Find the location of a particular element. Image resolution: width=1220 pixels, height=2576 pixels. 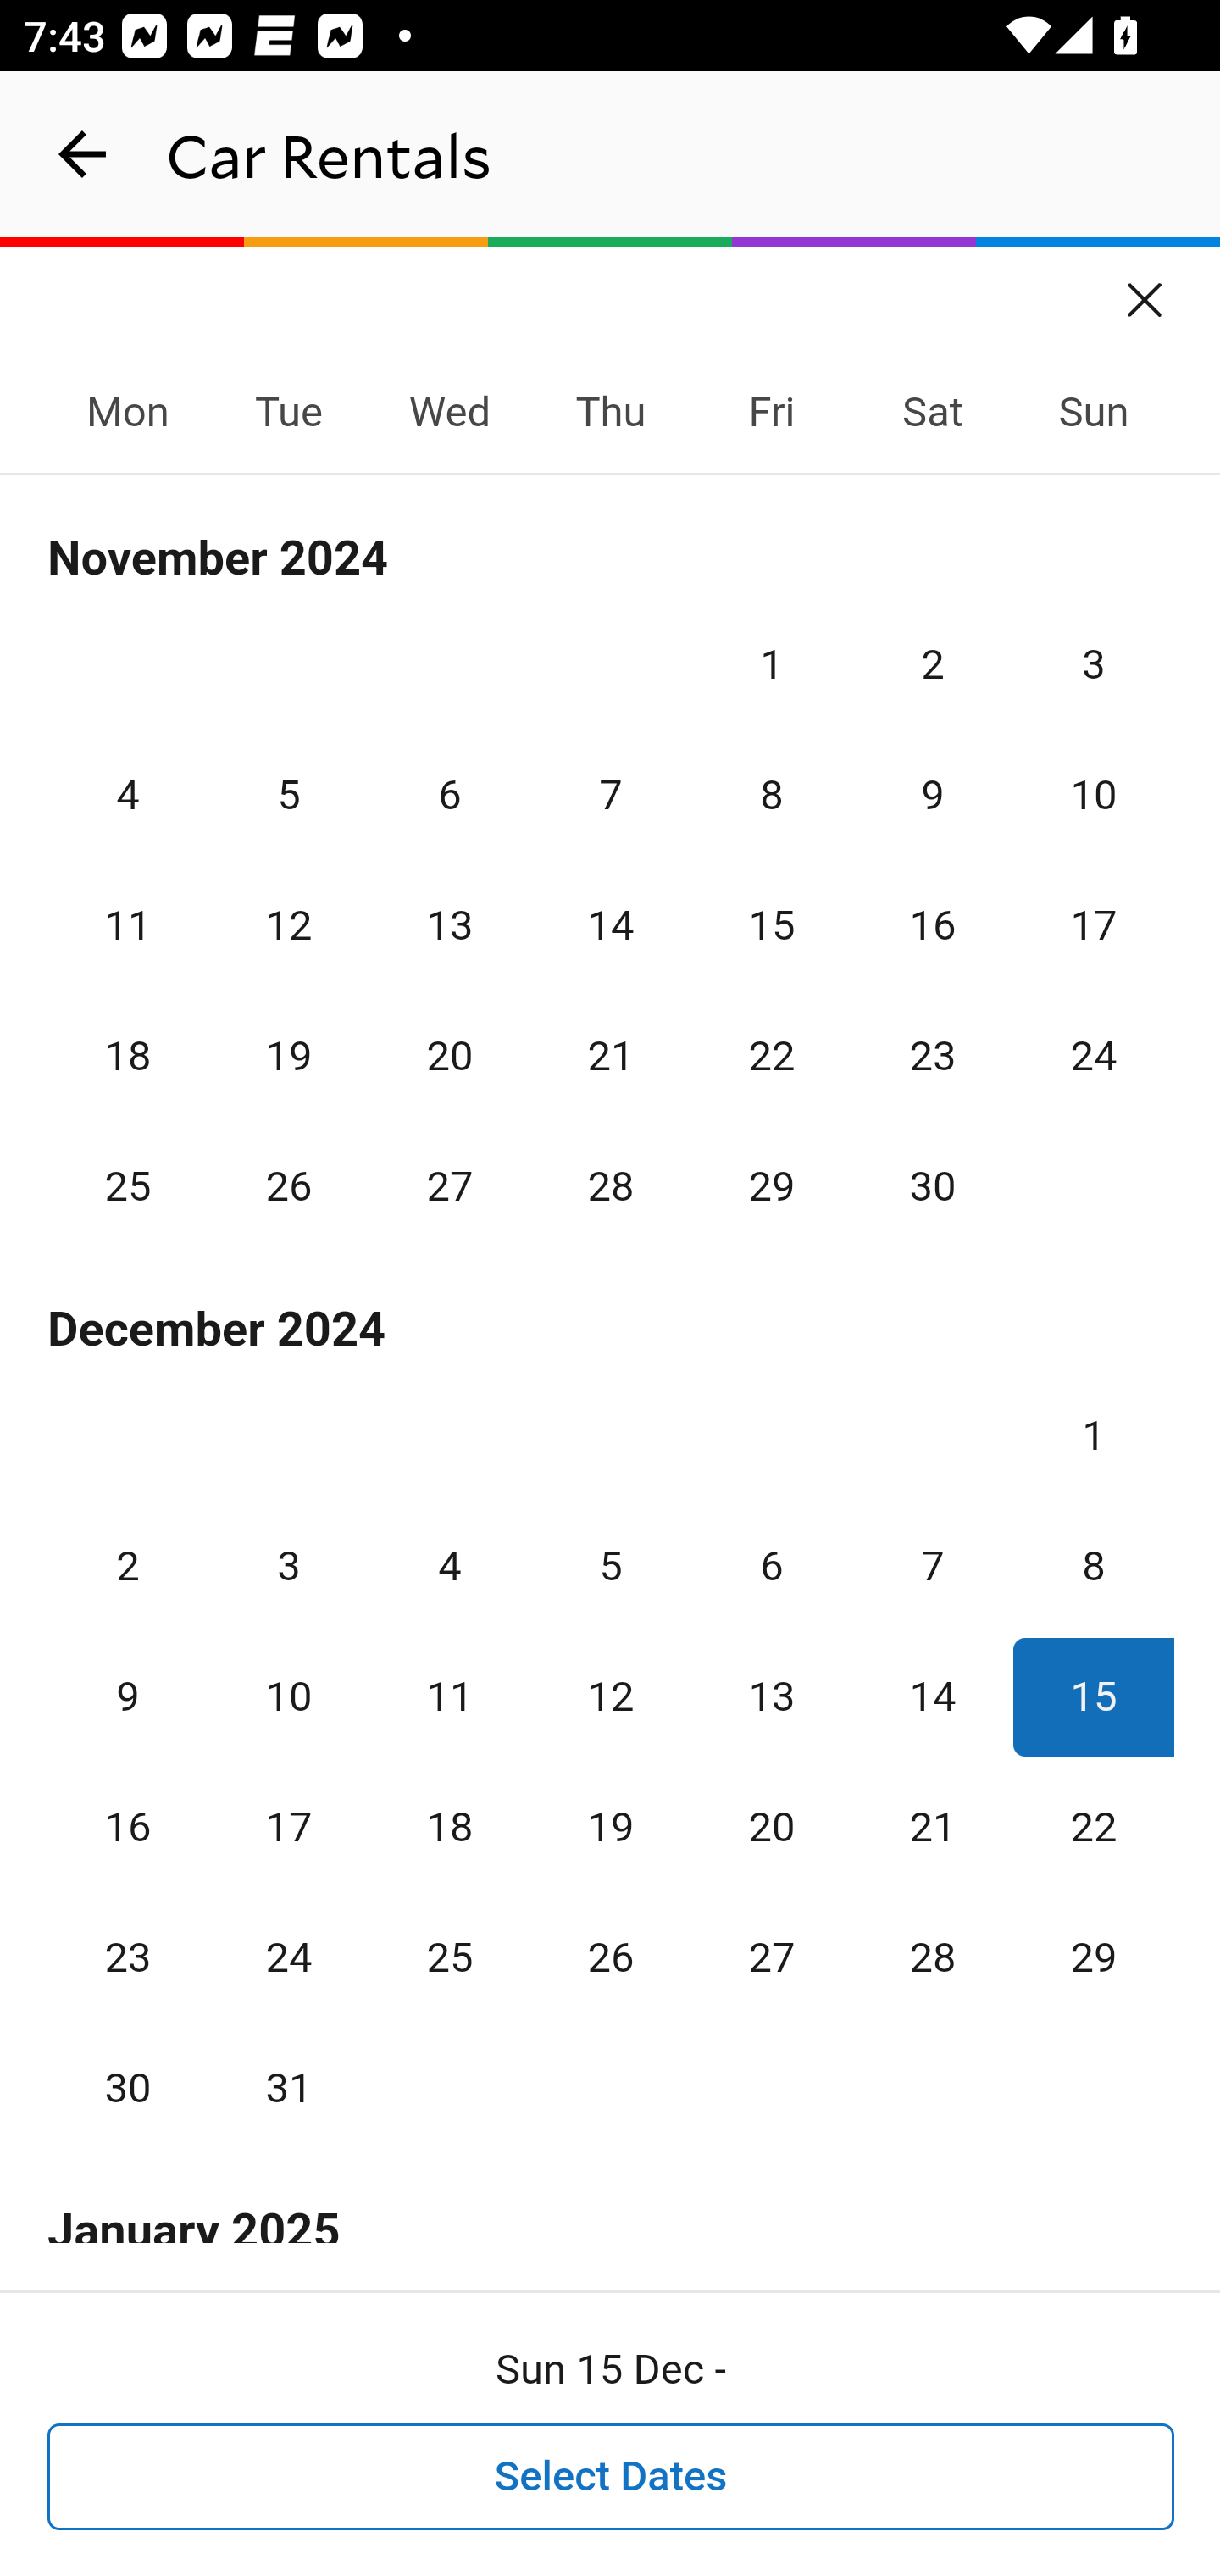

11 December 2024 is located at coordinates (449, 1697).